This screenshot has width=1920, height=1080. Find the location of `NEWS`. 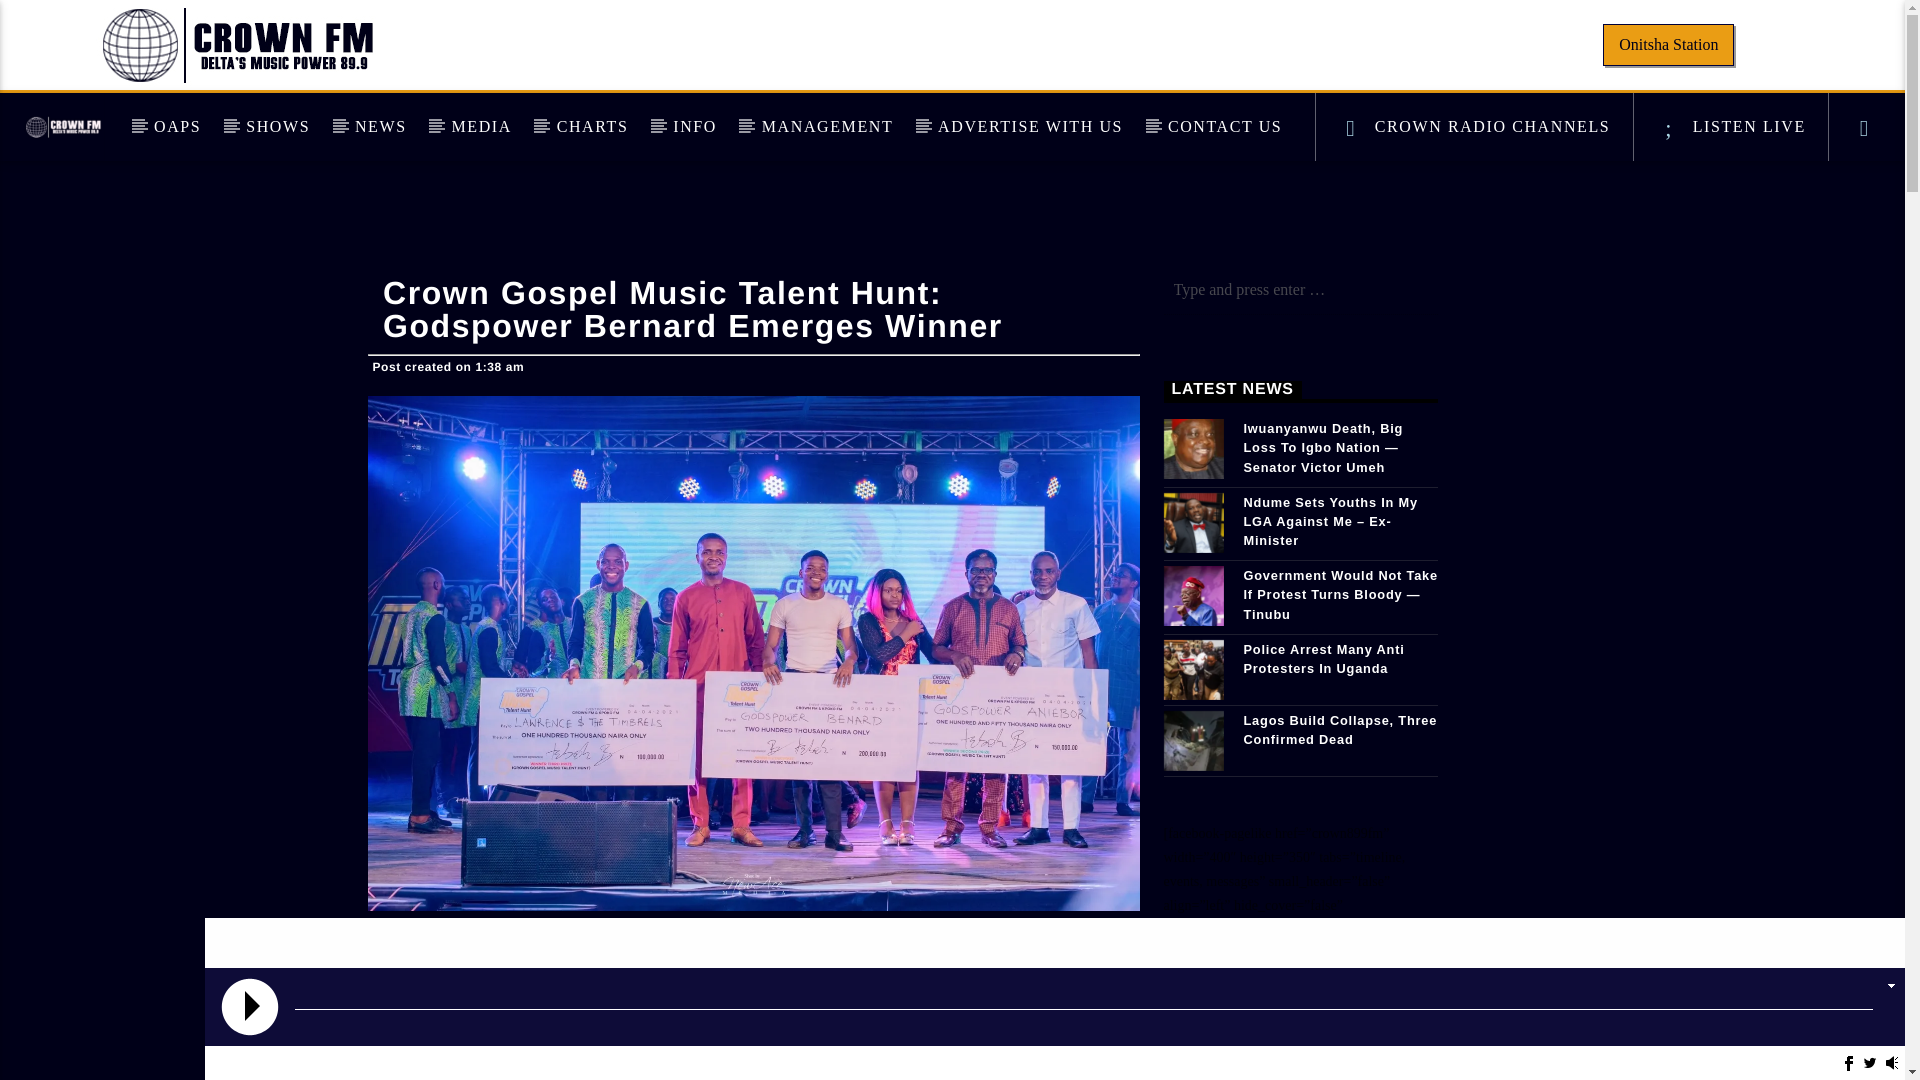

NEWS is located at coordinates (381, 126).